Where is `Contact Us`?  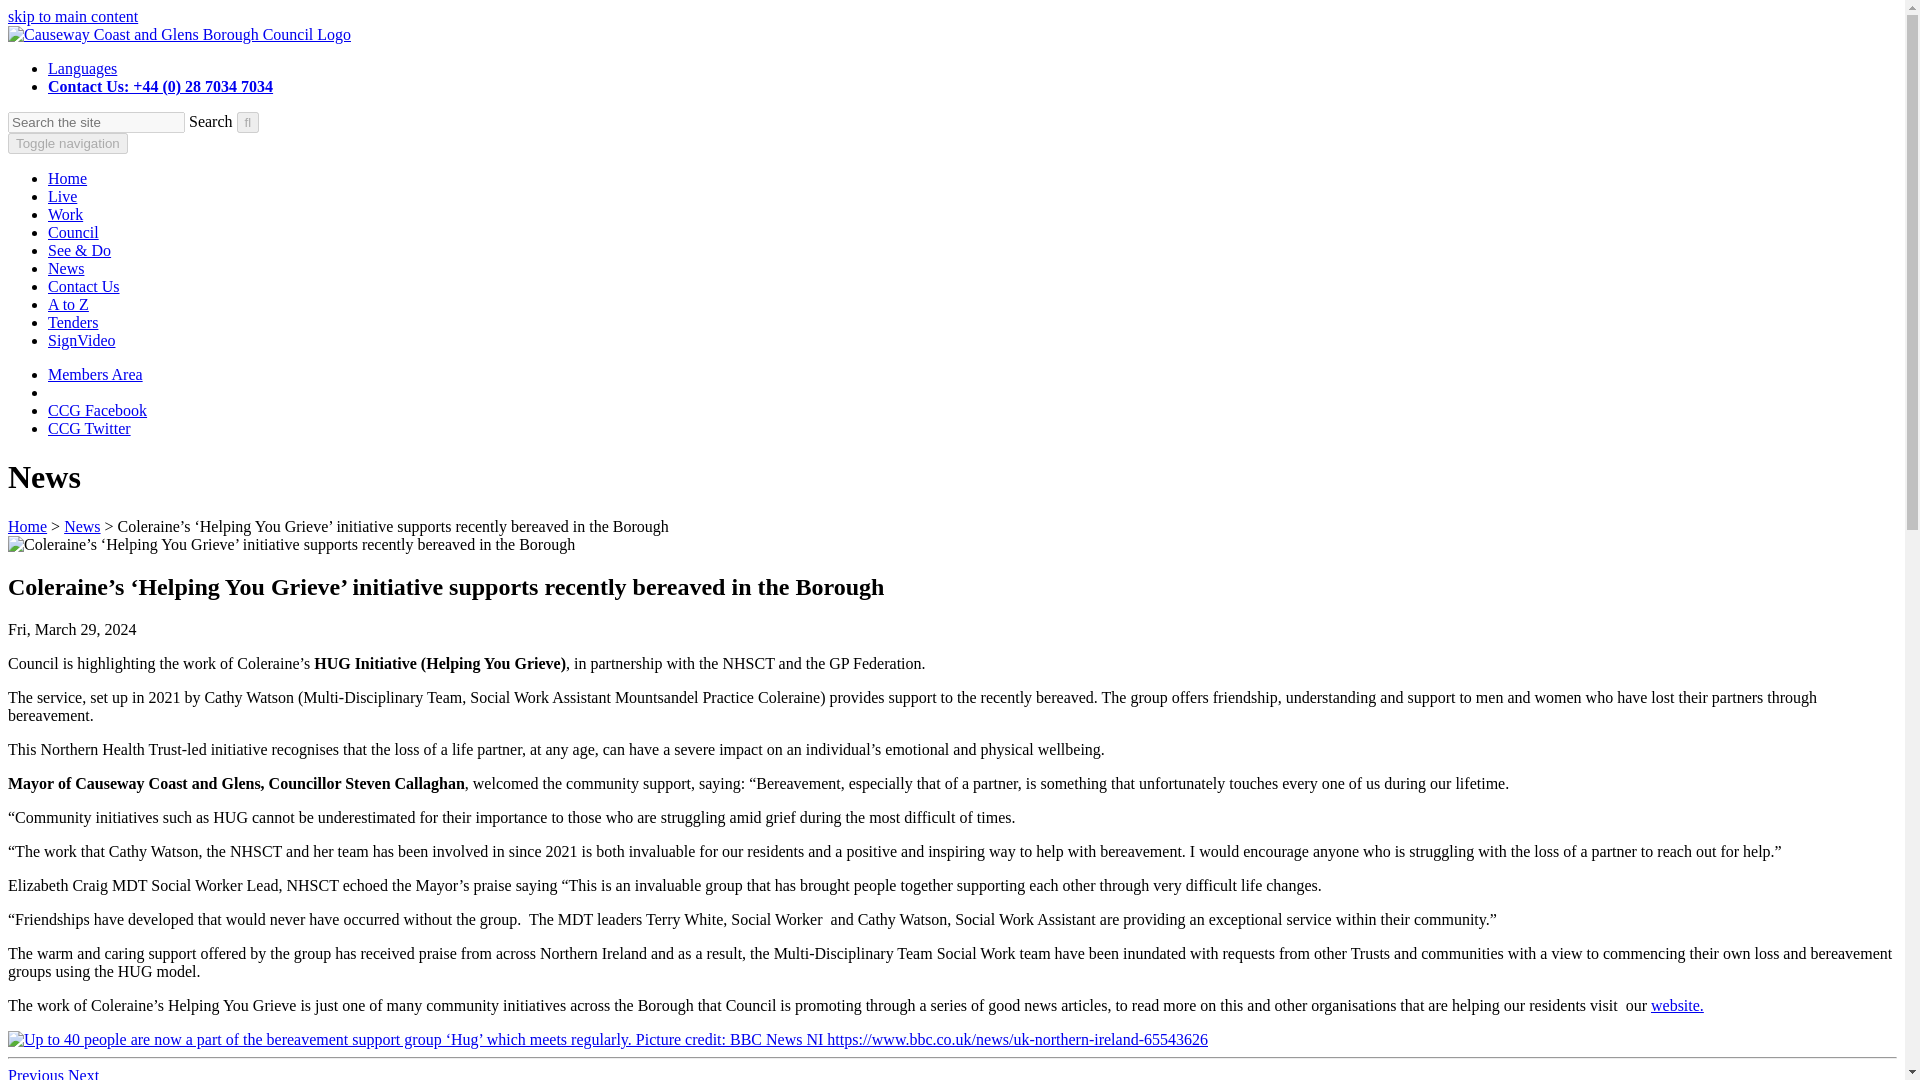 Contact Us is located at coordinates (84, 286).